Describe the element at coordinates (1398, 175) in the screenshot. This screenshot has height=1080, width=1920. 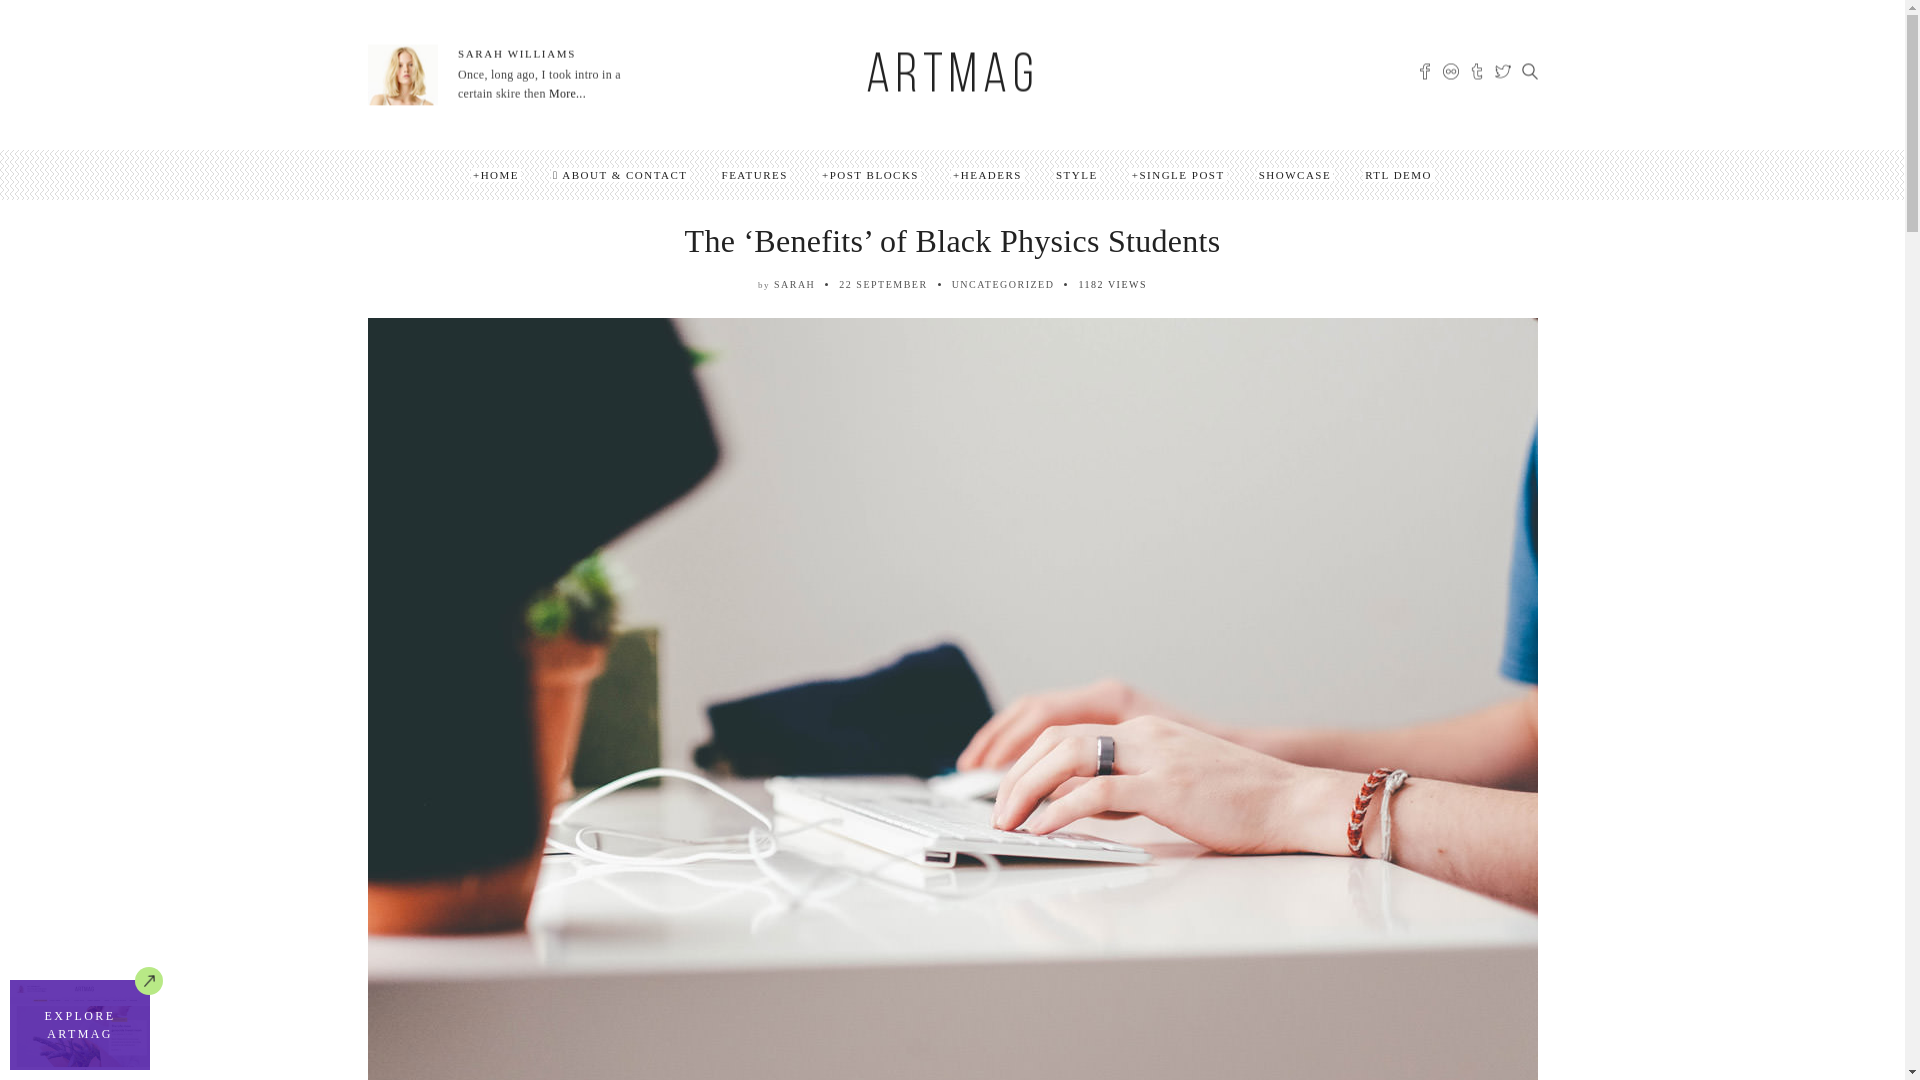
I see `RTL DEMO` at that location.